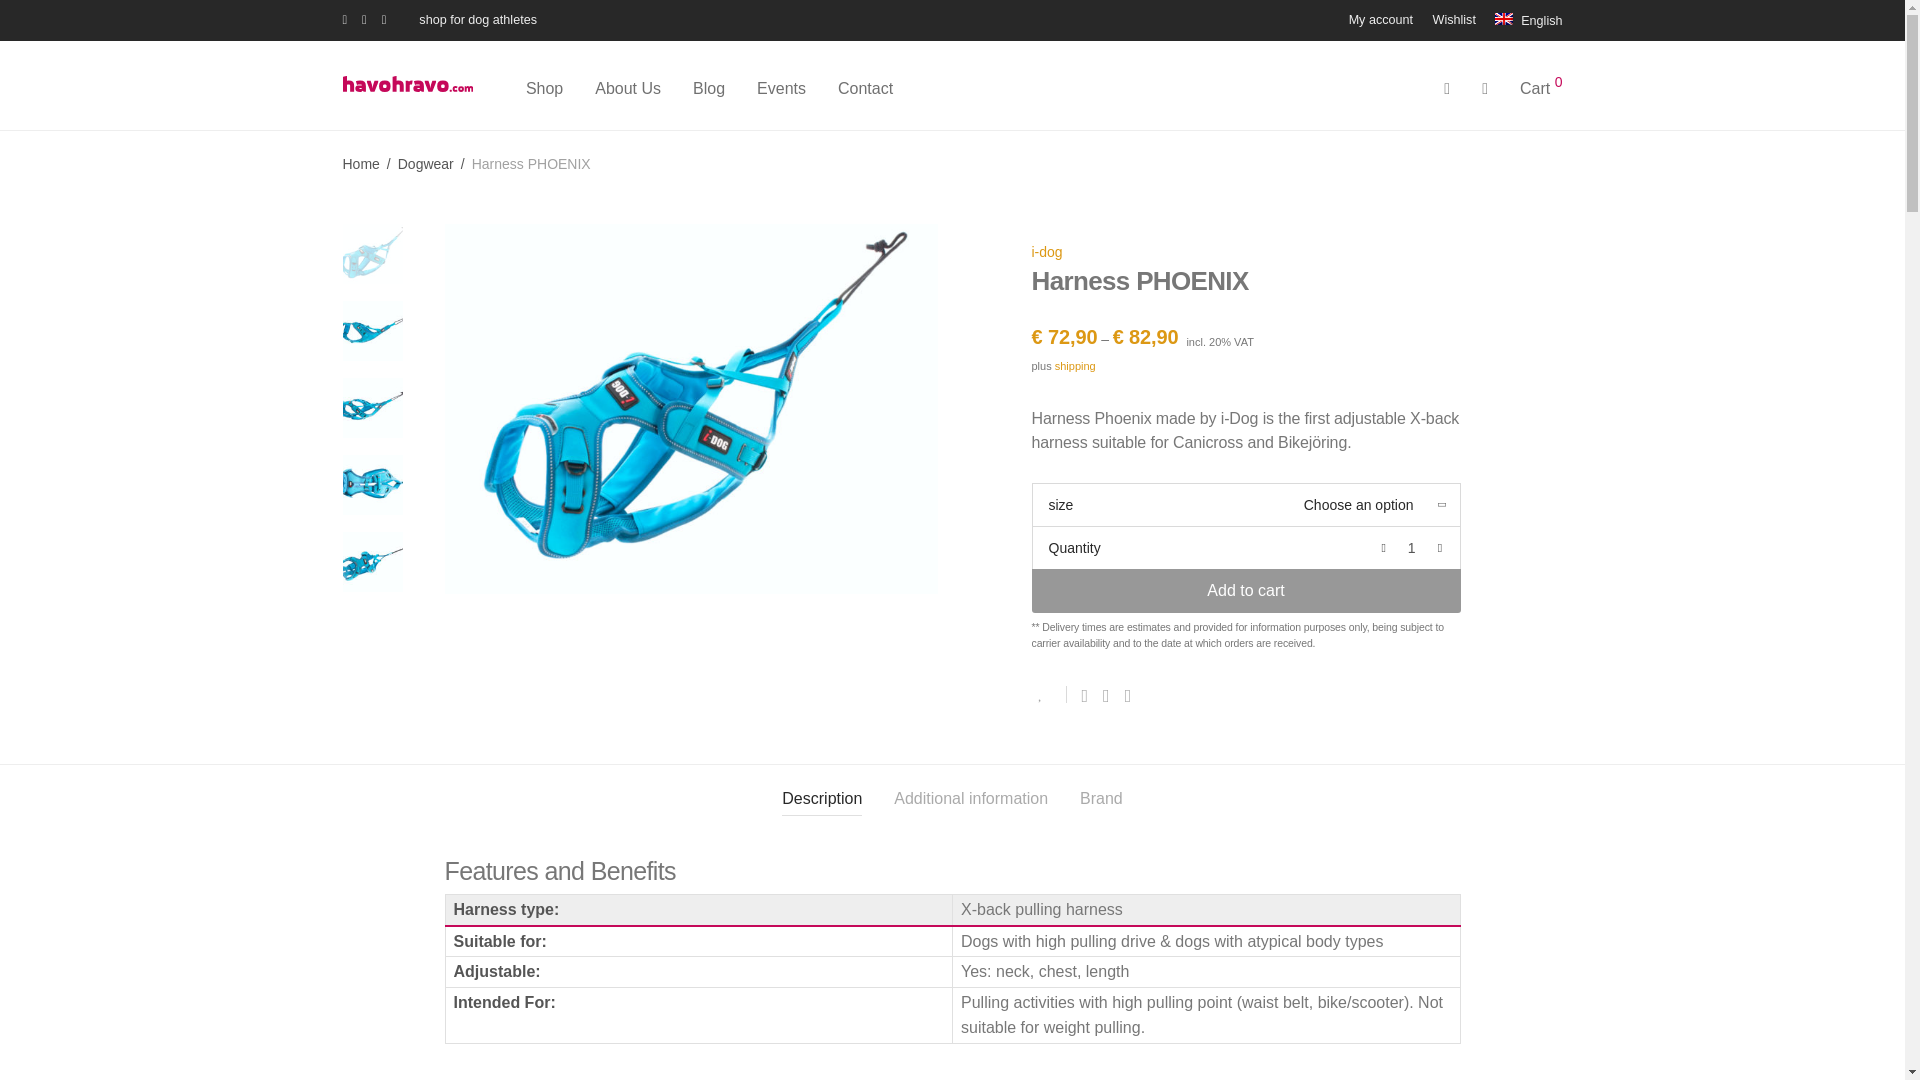 Image resolution: width=1920 pixels, height=1080 pixels. Describe the element at coordinates (822, 800) in the screenshot. I see `Description` at that location.